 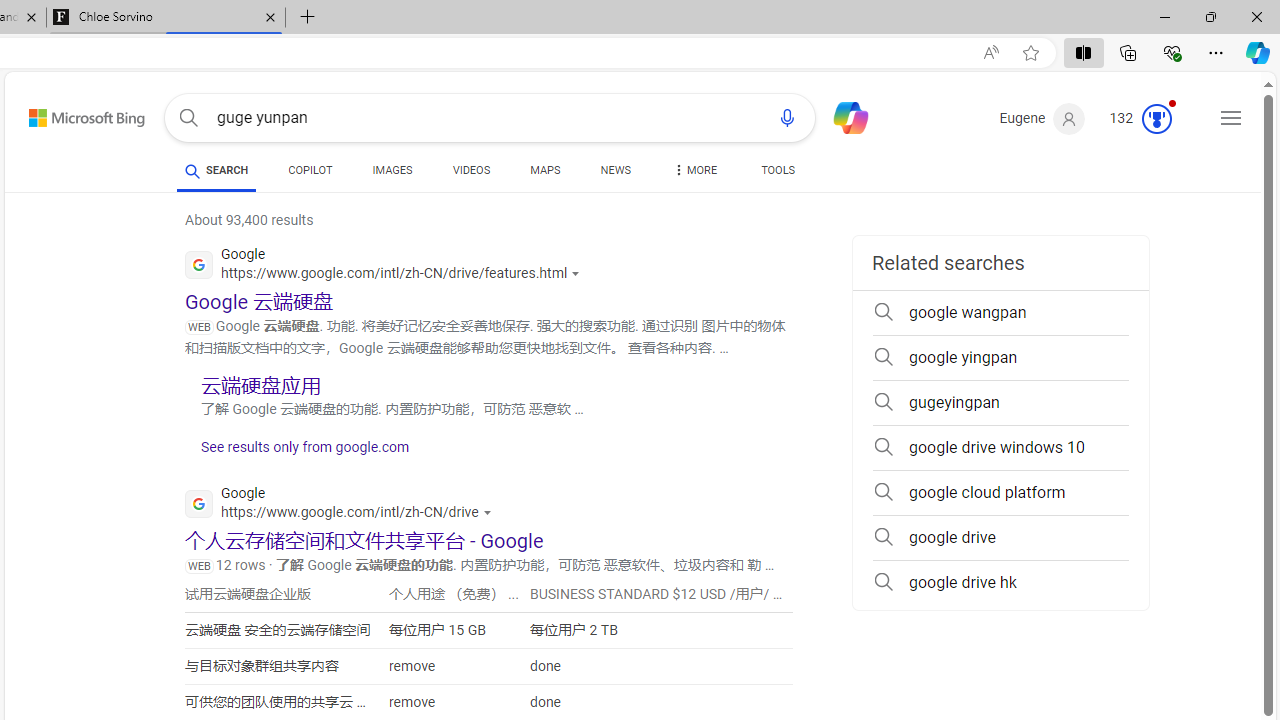 I want to click on Copilot (Ctrl+Shift+.), so click(x=1258, y=52).